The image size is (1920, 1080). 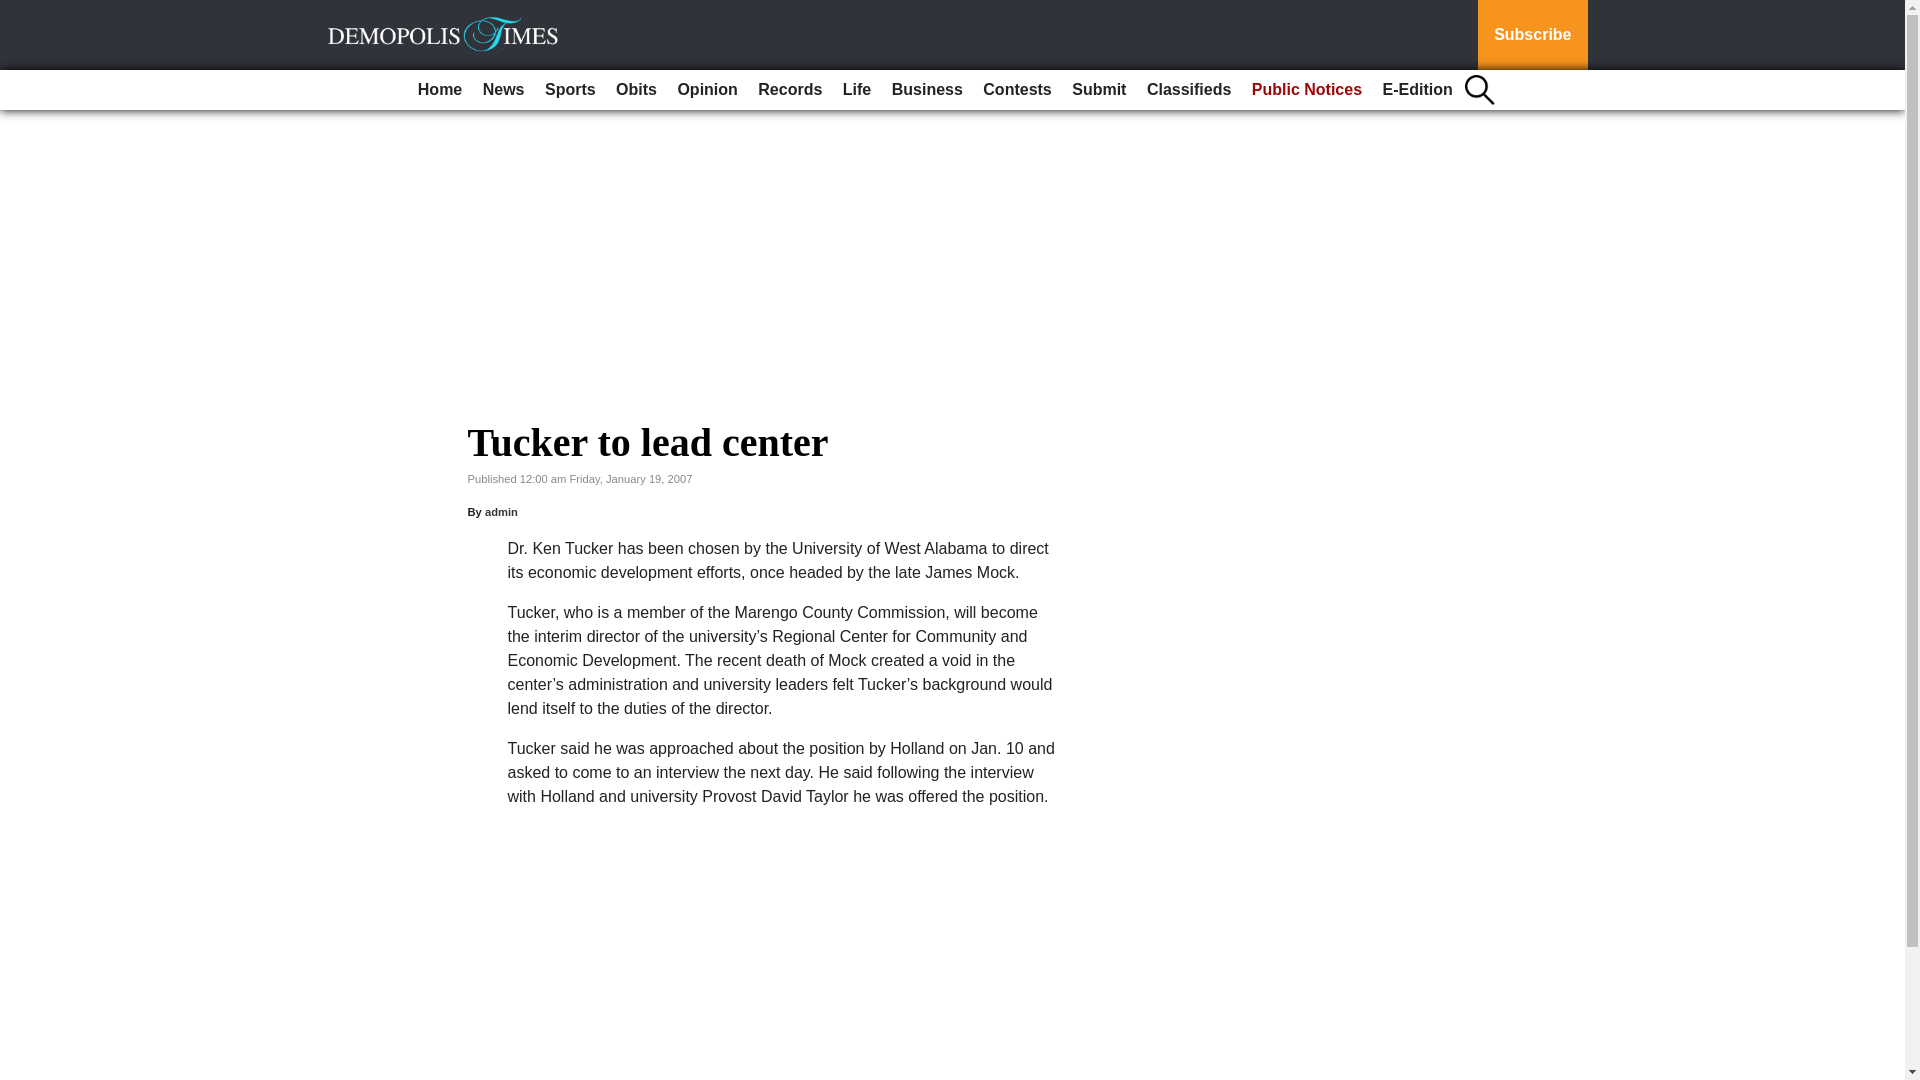 I want to click on Submit, so click(x=1098, y=90).